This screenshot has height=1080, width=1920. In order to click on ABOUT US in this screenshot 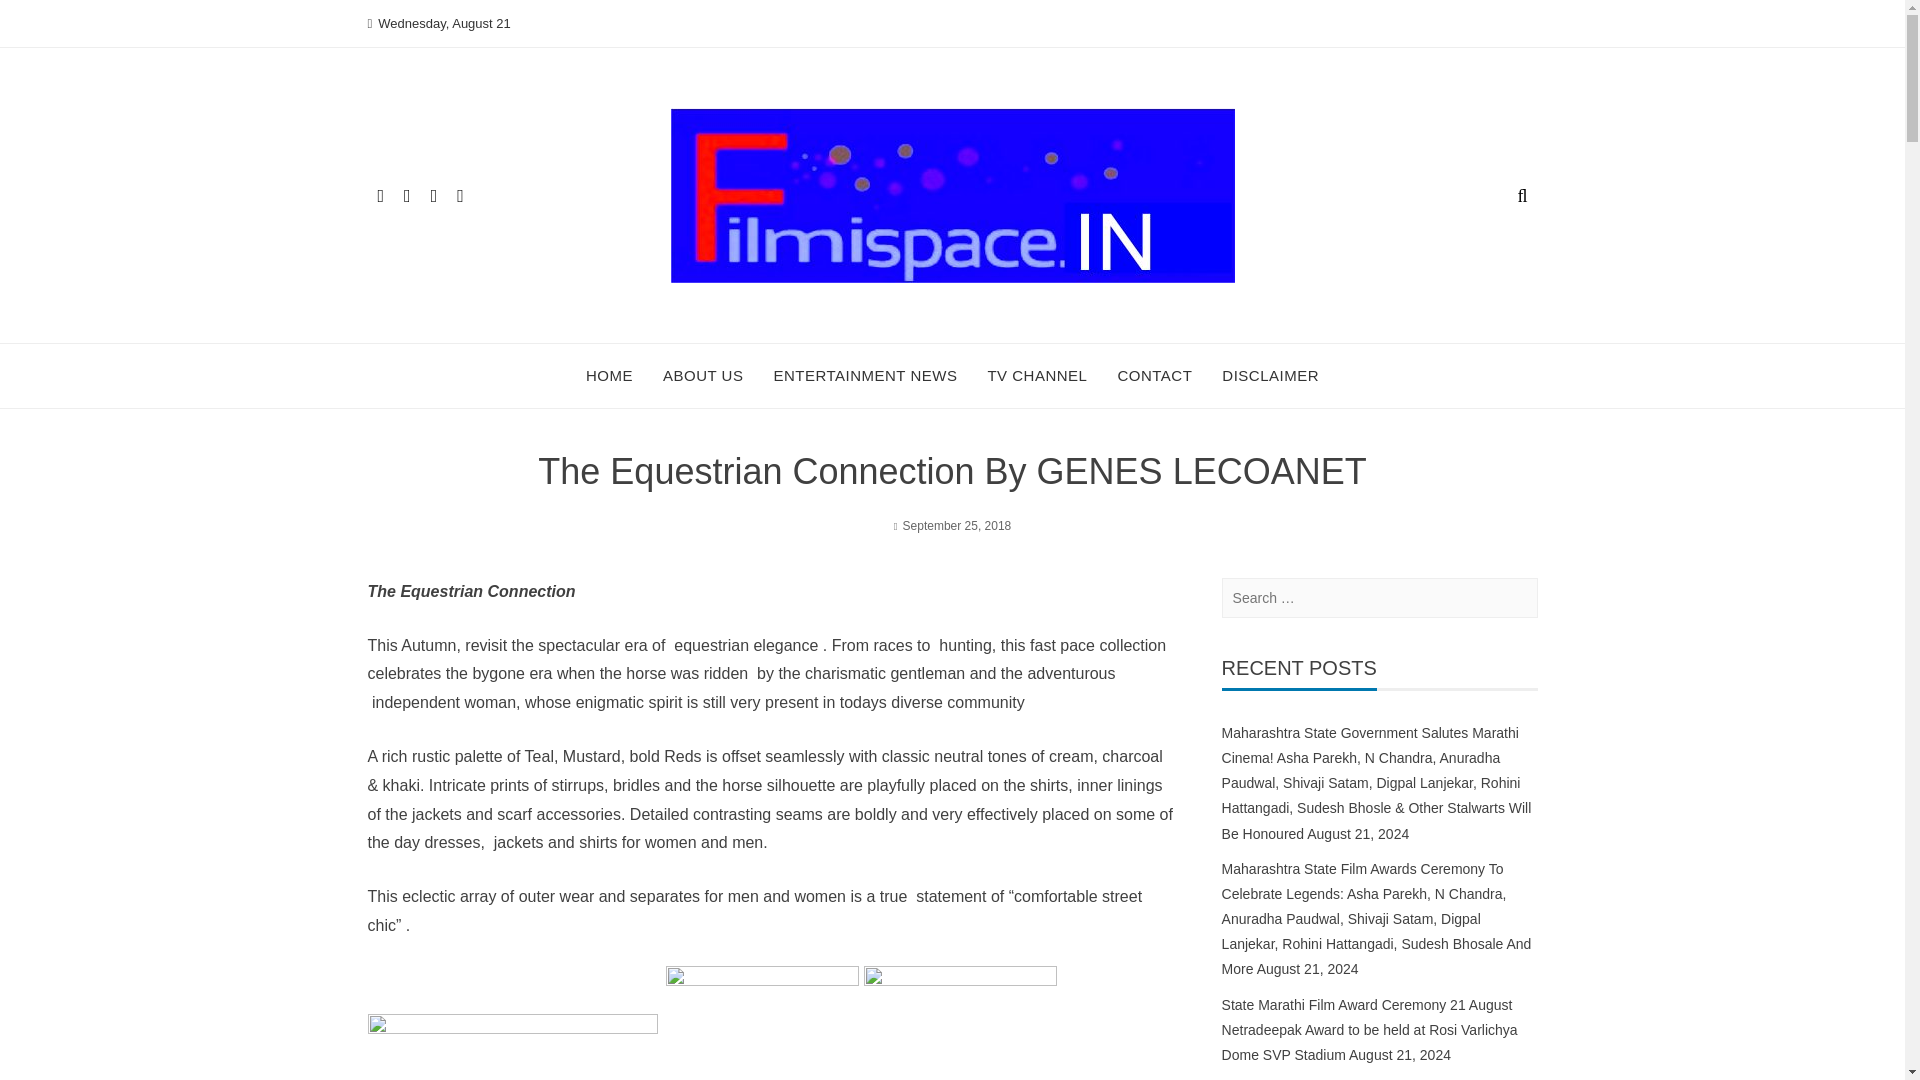, I will do `click(702, 376)`.